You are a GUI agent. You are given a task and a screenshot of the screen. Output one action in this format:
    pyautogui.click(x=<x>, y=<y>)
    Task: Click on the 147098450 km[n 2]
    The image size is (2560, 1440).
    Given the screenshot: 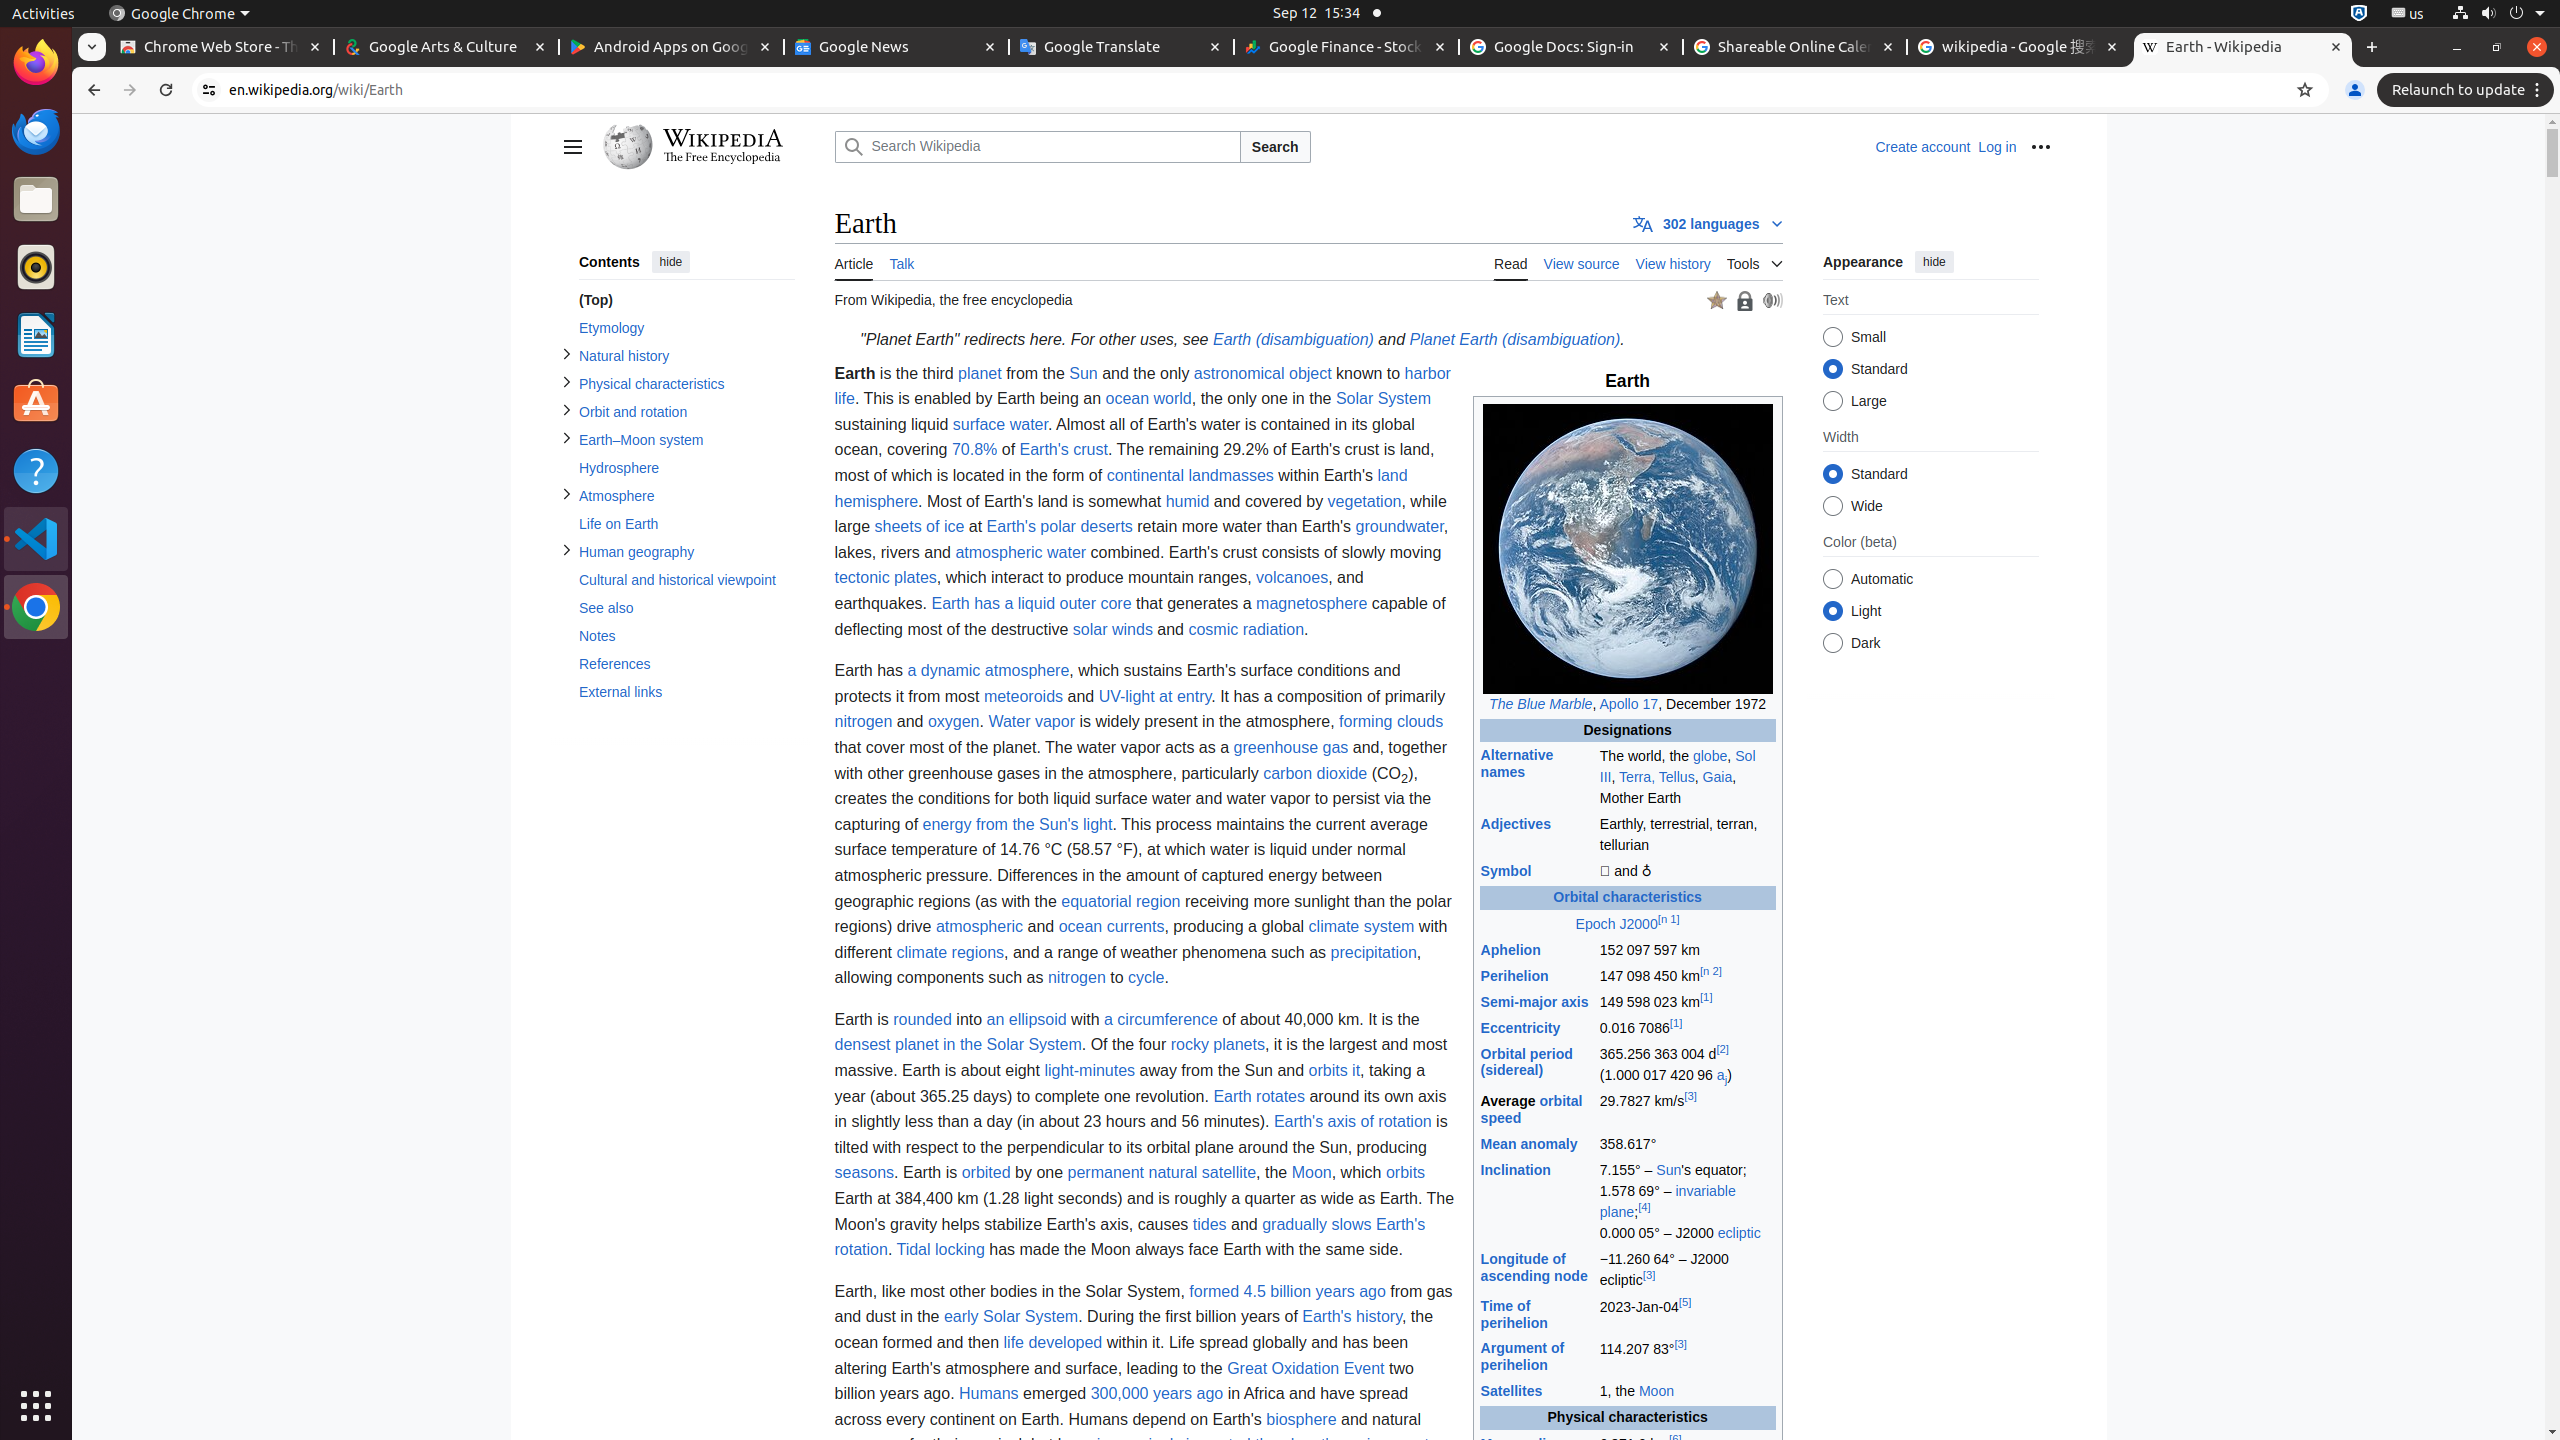 What is the action you would take?
    pyautogui.click(x=1687, y=976)
    